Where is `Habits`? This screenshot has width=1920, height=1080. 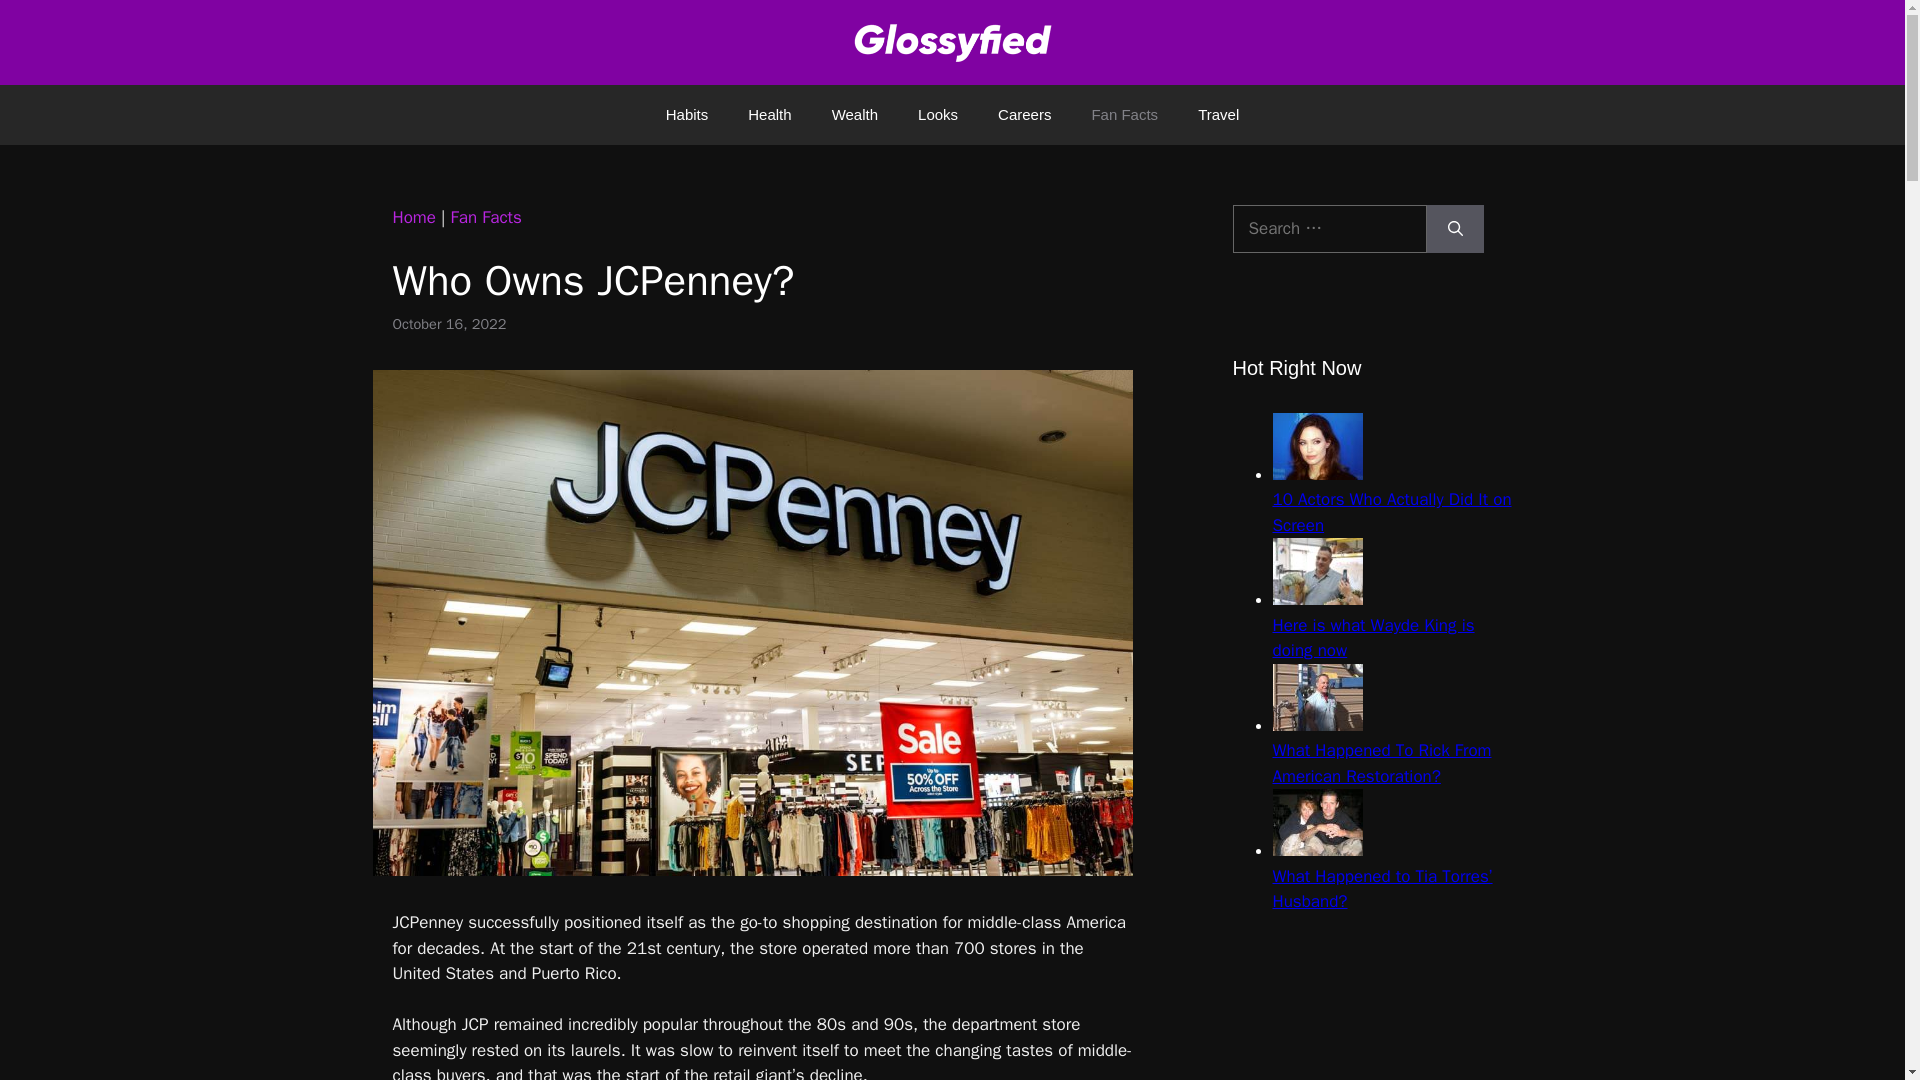 Habits is located at coordinates (687, 114).